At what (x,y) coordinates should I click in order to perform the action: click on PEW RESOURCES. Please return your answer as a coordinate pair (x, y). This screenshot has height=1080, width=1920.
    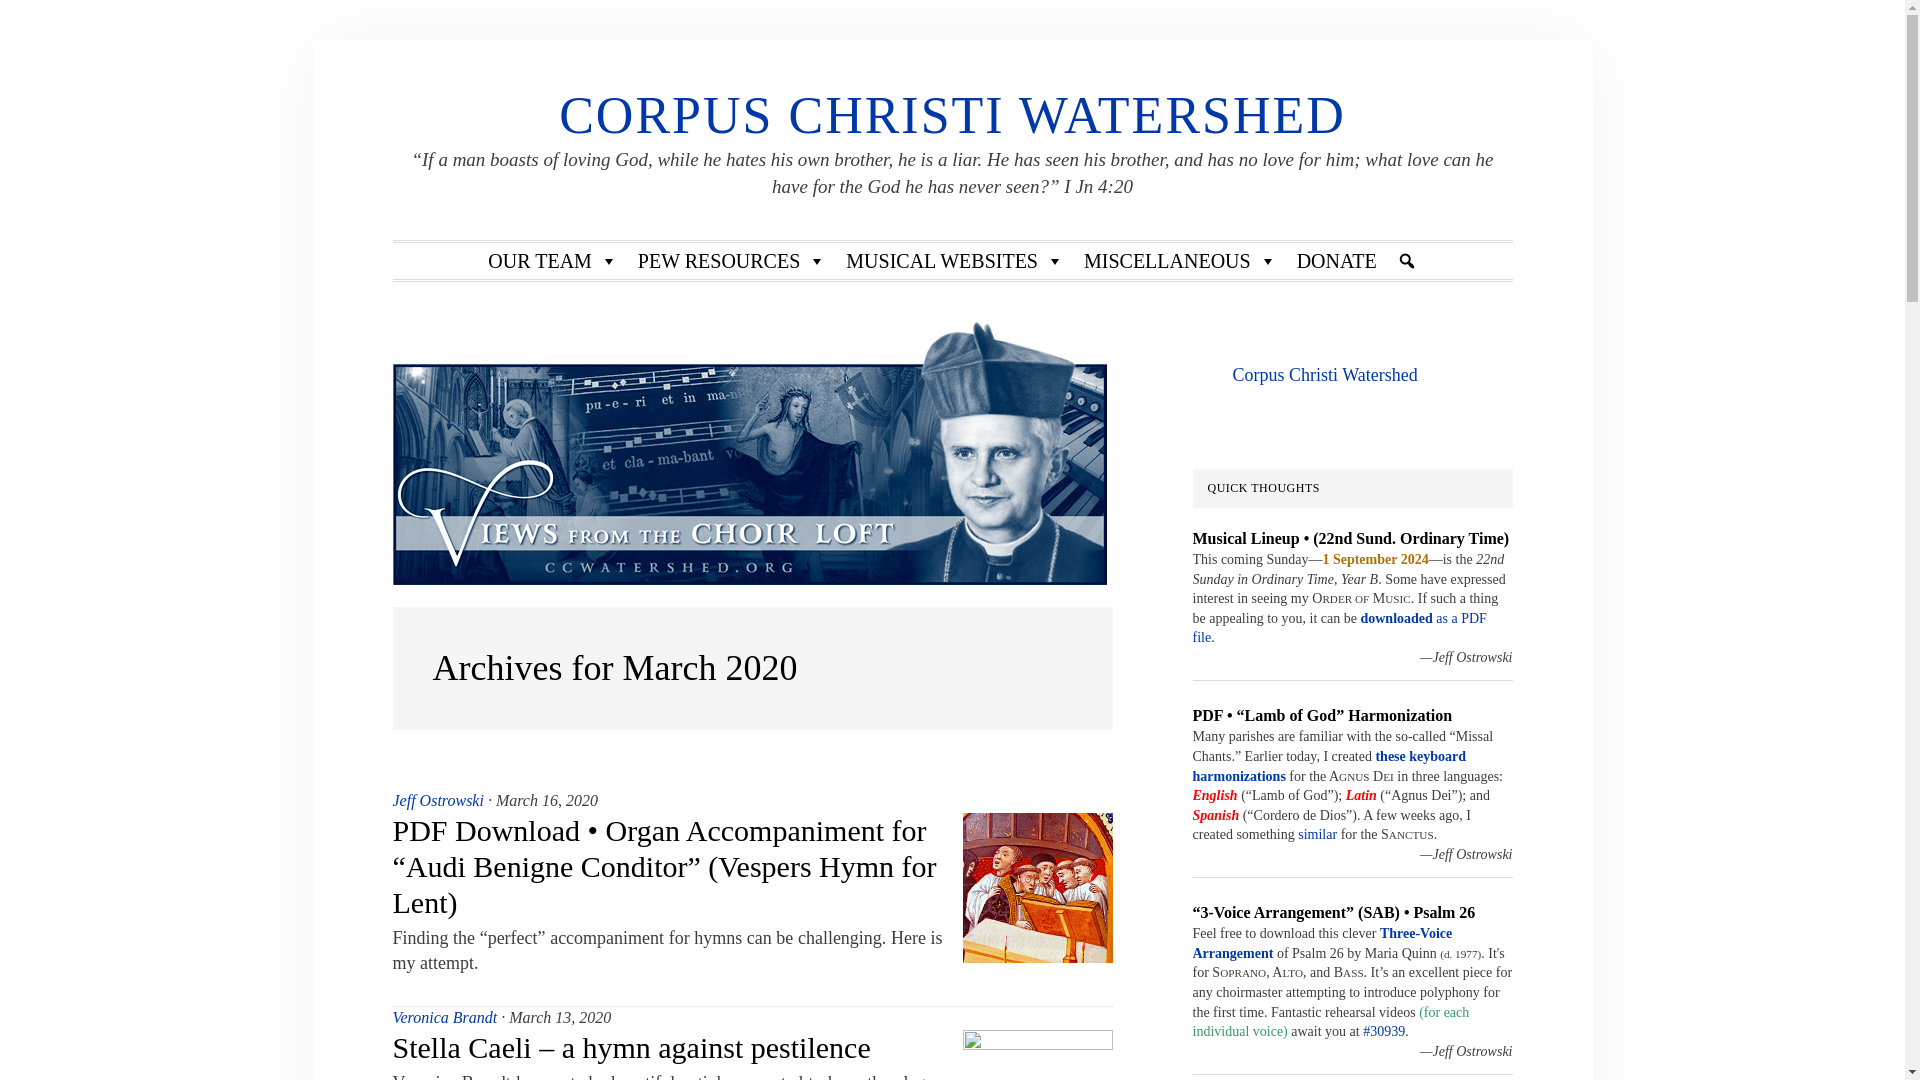
    Looking at the image, I should click on (731, 260).